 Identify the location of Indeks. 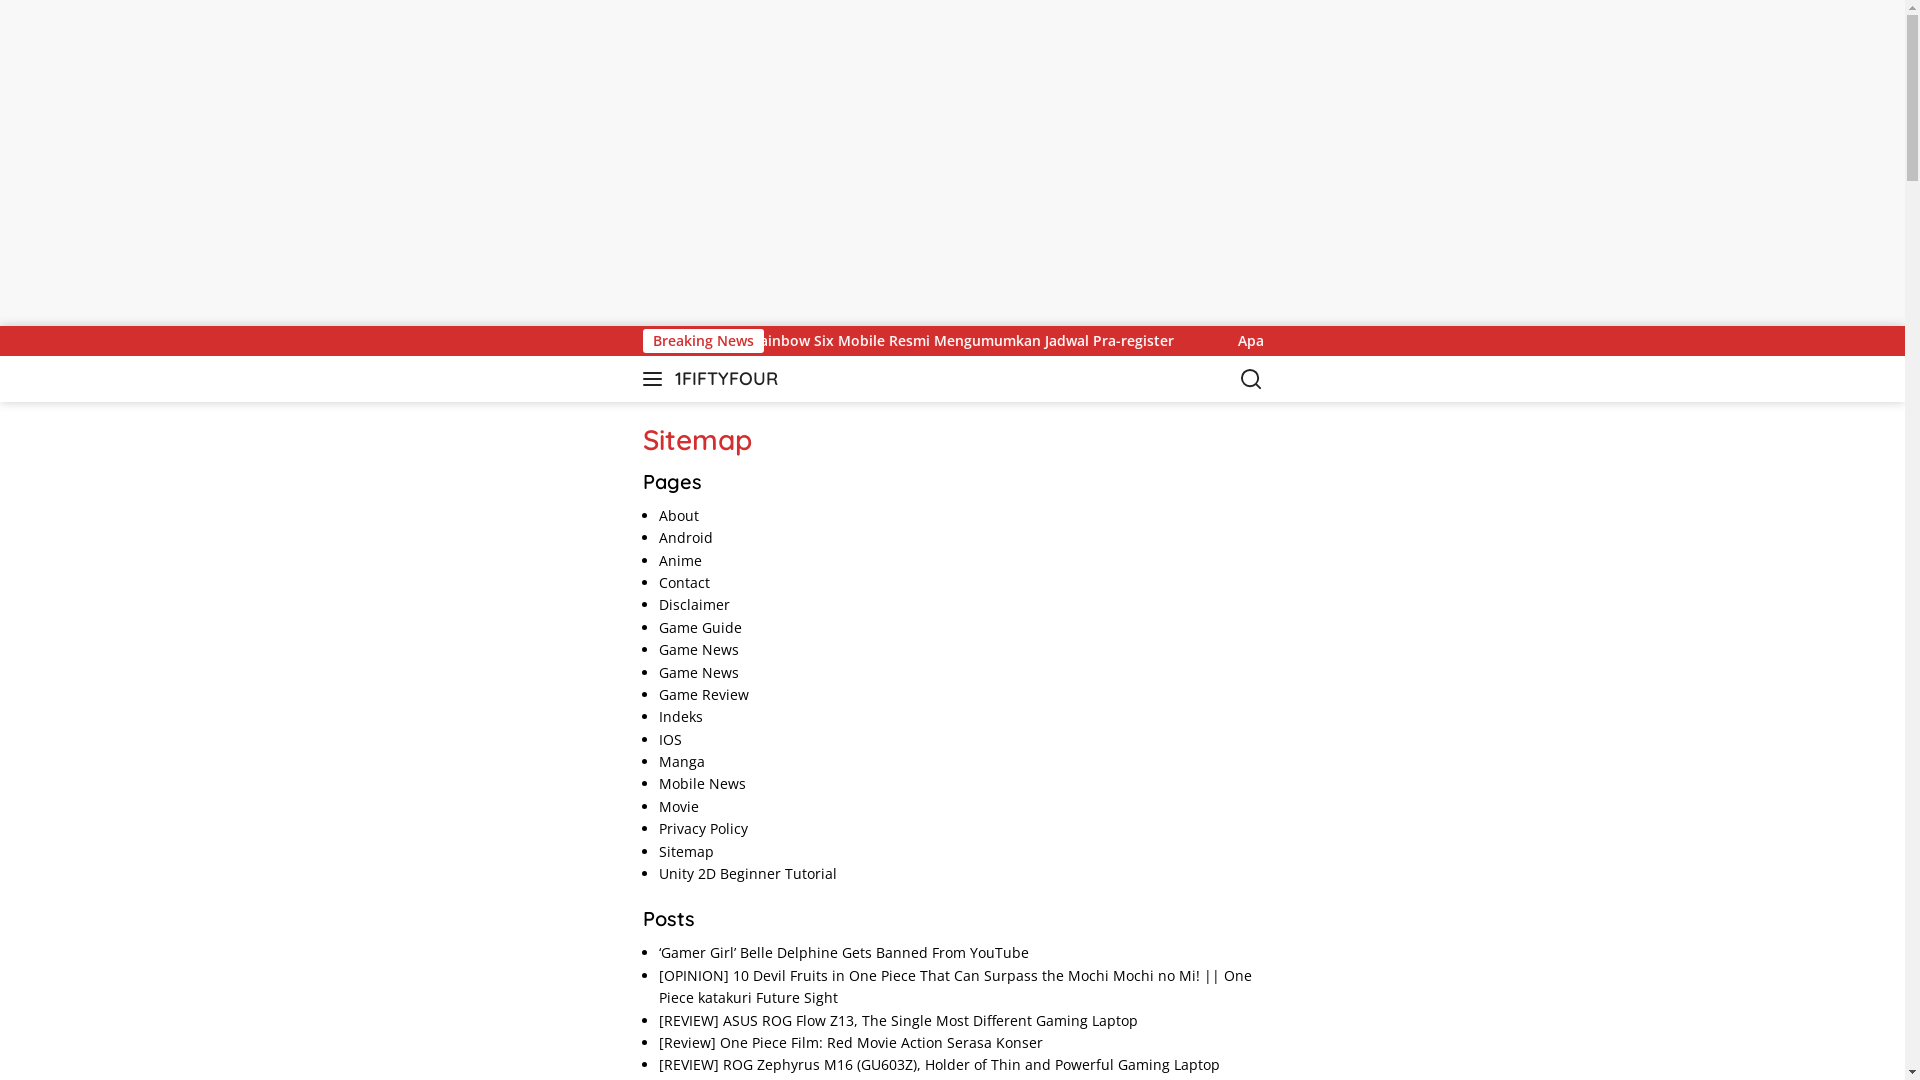
(681, 716).